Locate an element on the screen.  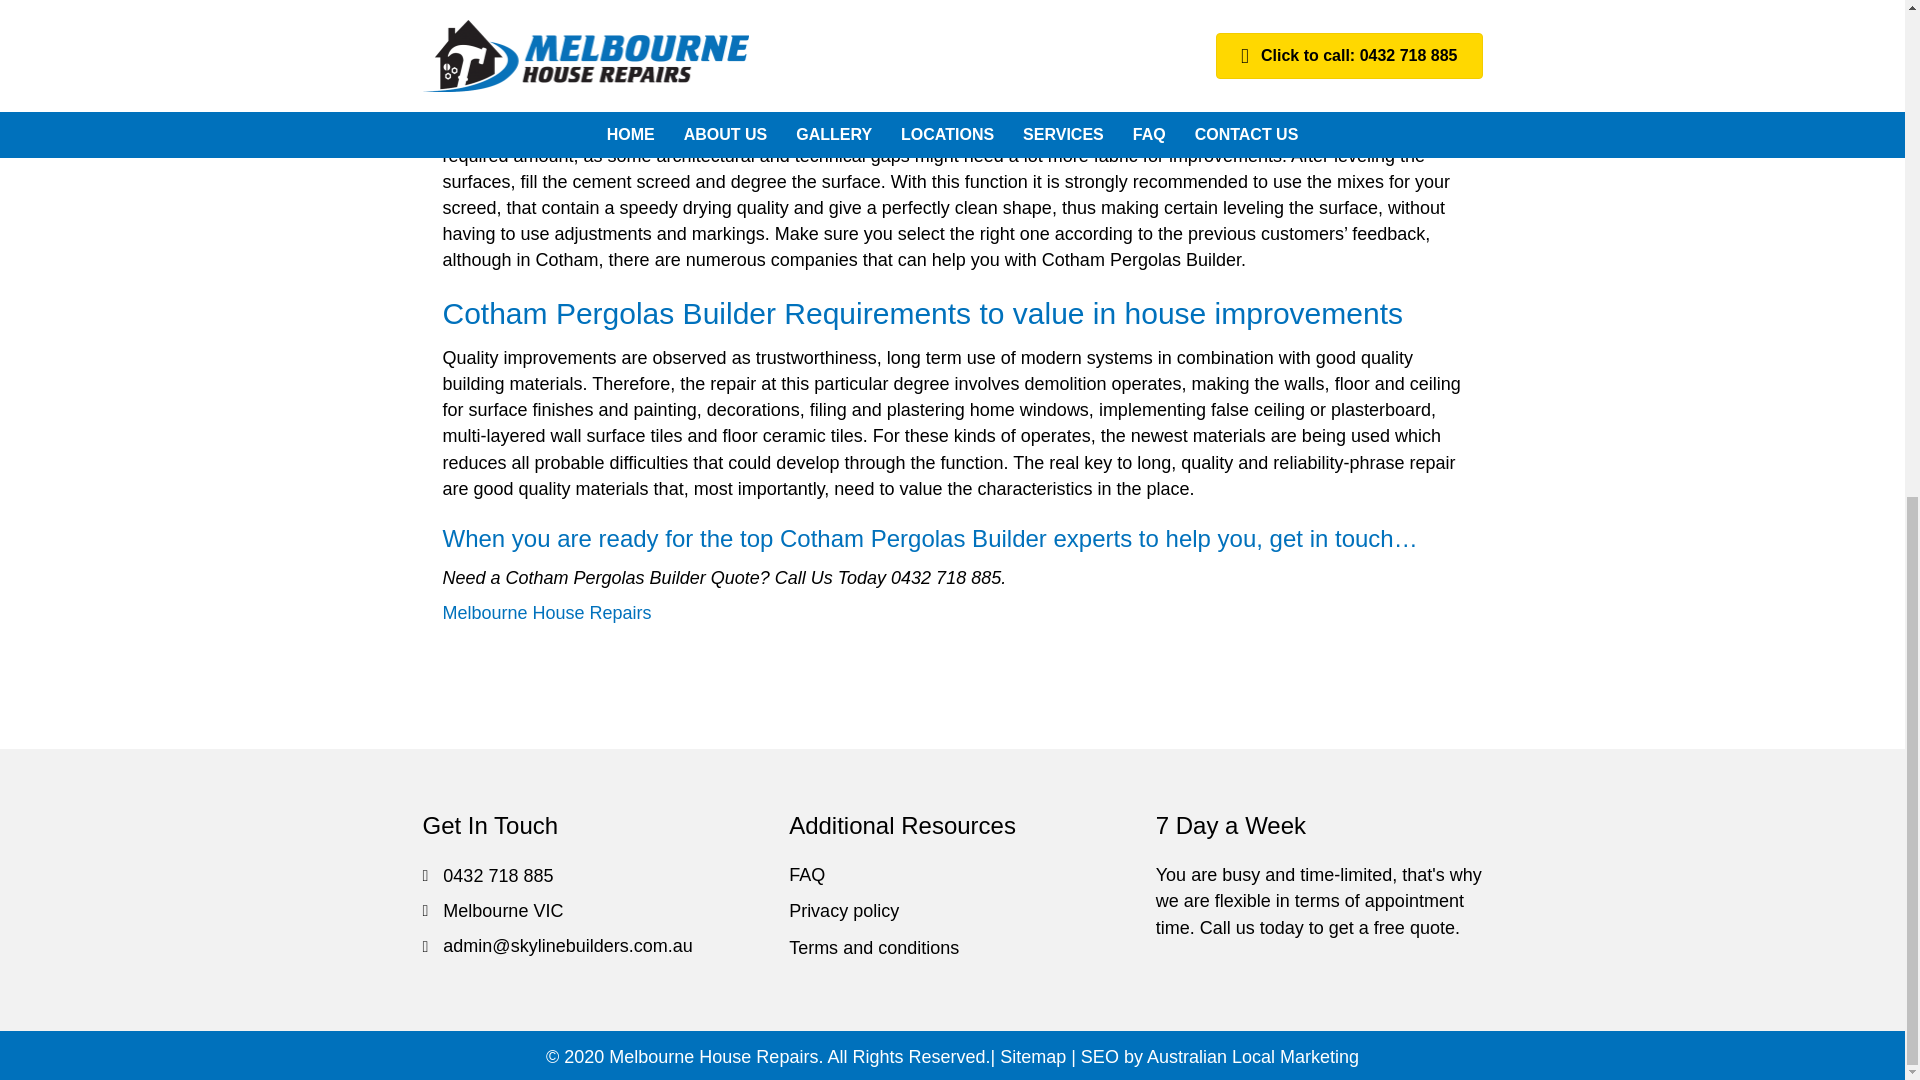
0432 718 885 is located at coordinates (498, 875).